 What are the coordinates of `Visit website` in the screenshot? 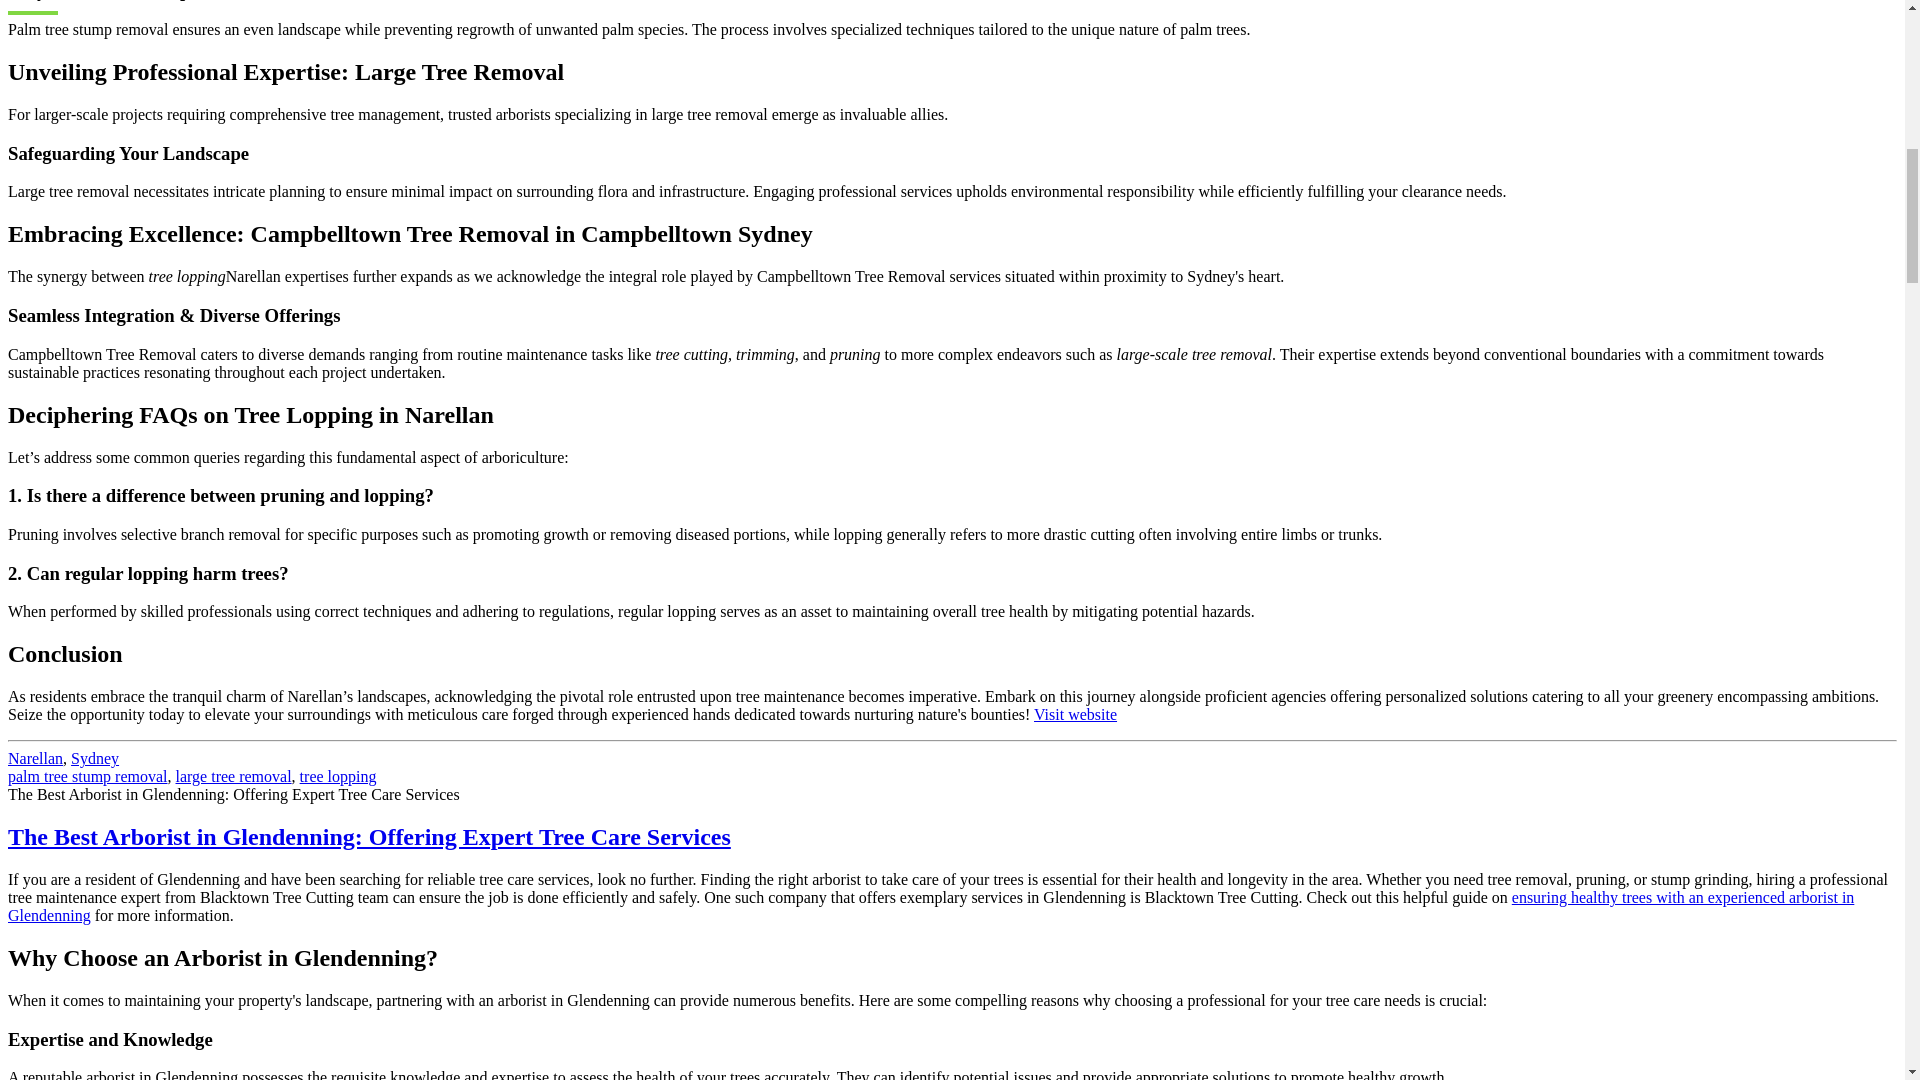 It's located at (1076, 714).